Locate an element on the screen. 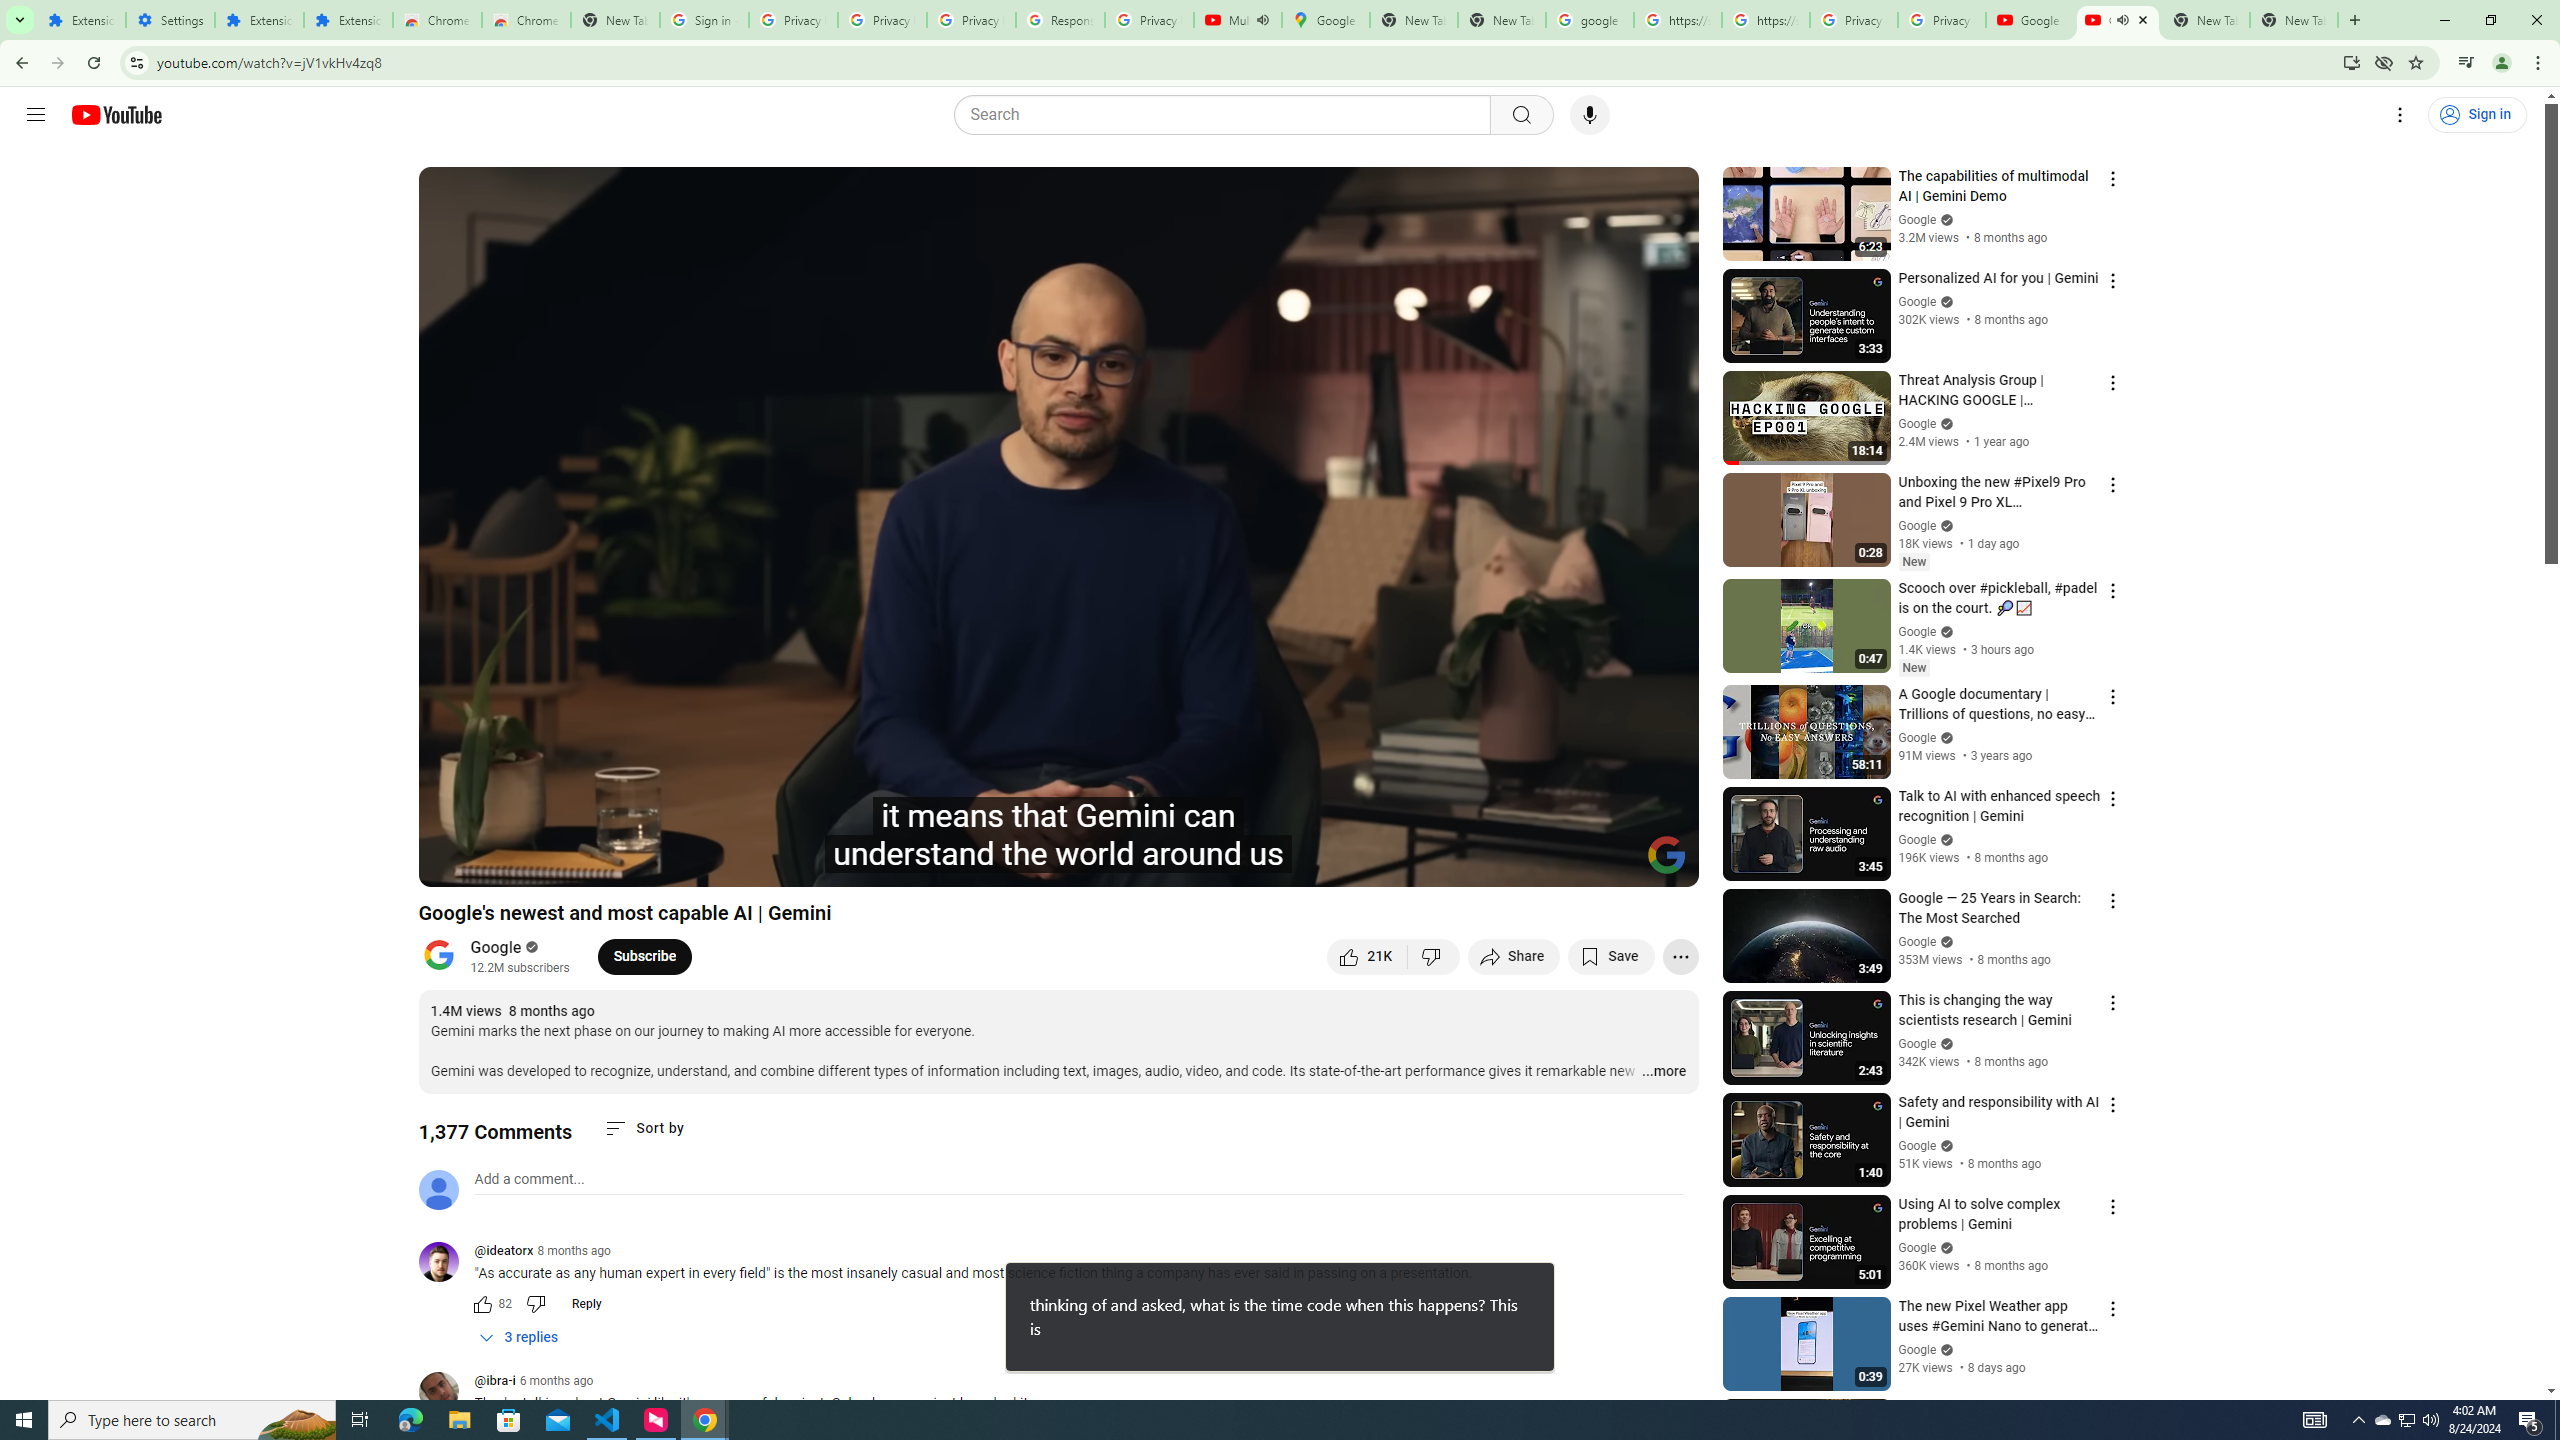 The height and width of the screenshot is (1440, 2560). Verified is located at coordinates (1945, 1349).